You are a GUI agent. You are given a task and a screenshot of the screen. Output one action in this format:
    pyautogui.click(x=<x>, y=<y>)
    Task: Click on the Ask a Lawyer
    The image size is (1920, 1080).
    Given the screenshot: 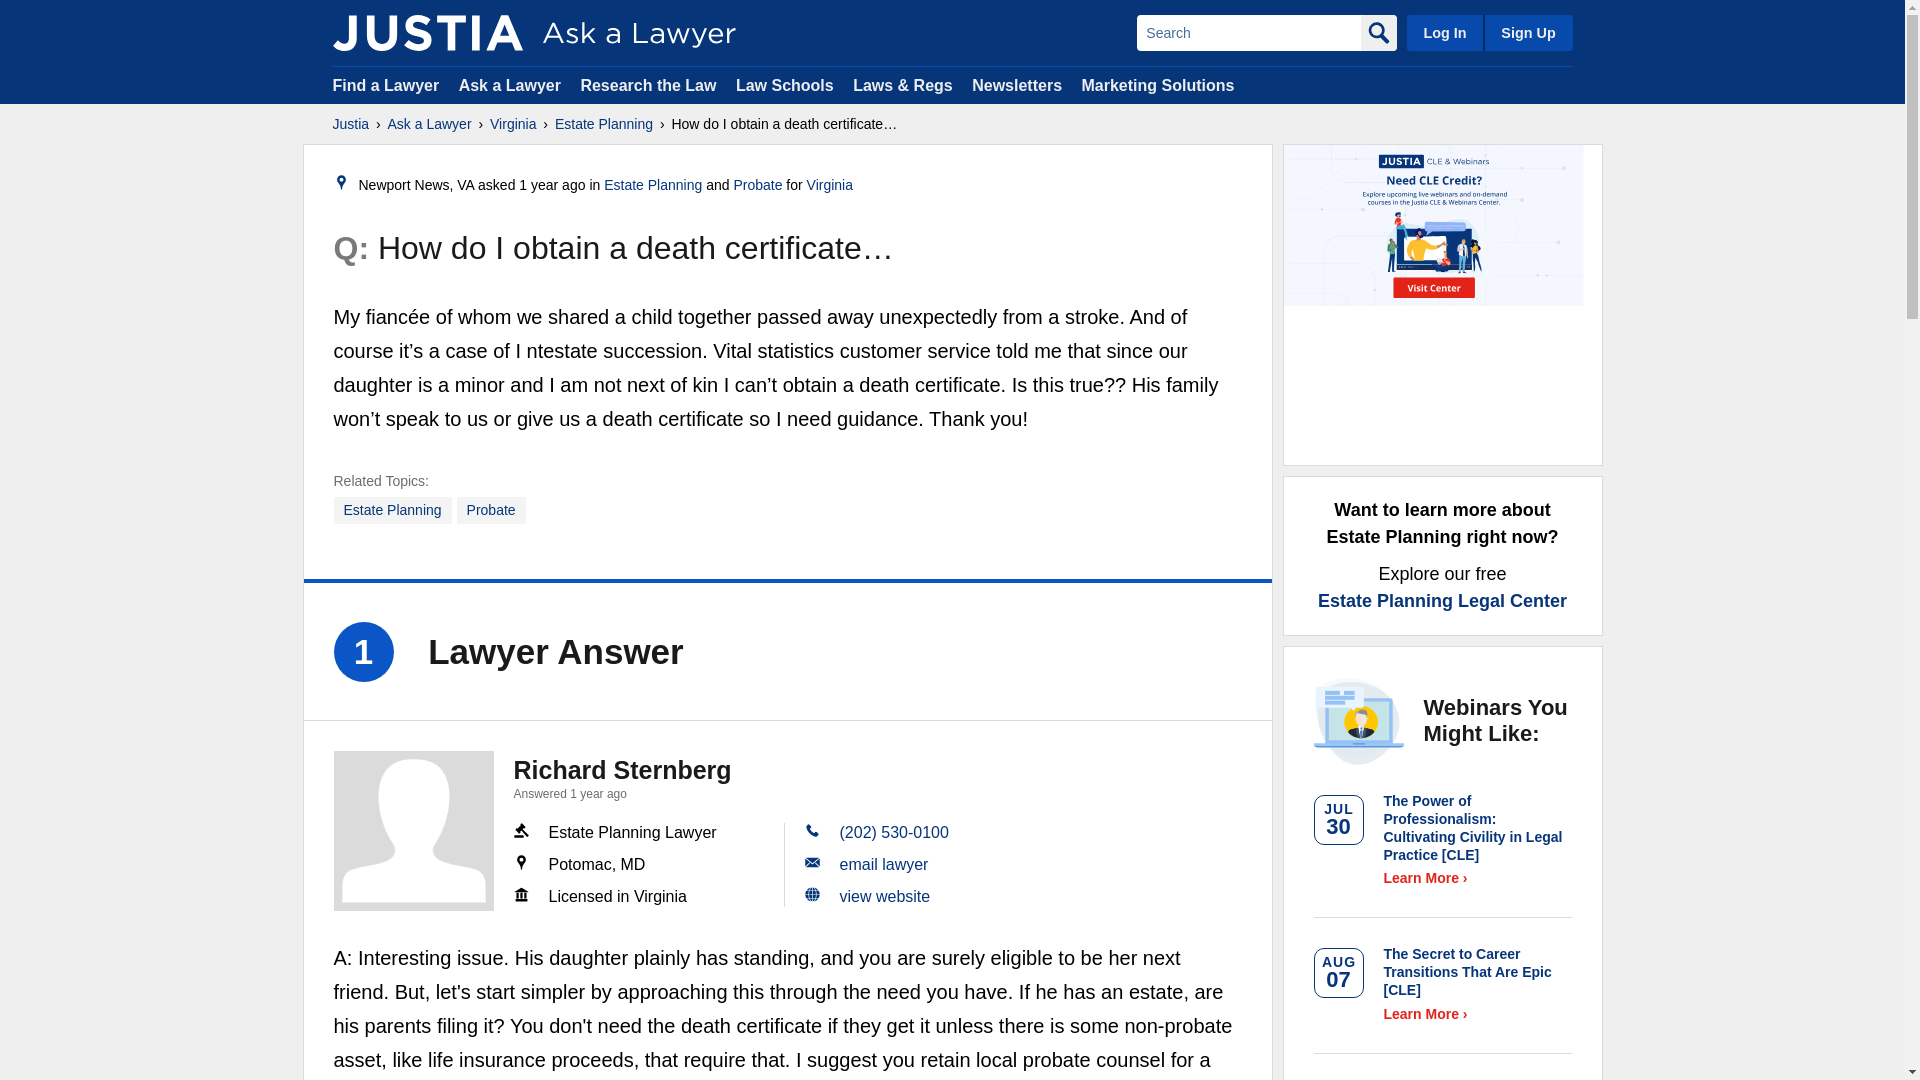 What is the action you would take?
    pyautogui.click(x=430, y=124)
    